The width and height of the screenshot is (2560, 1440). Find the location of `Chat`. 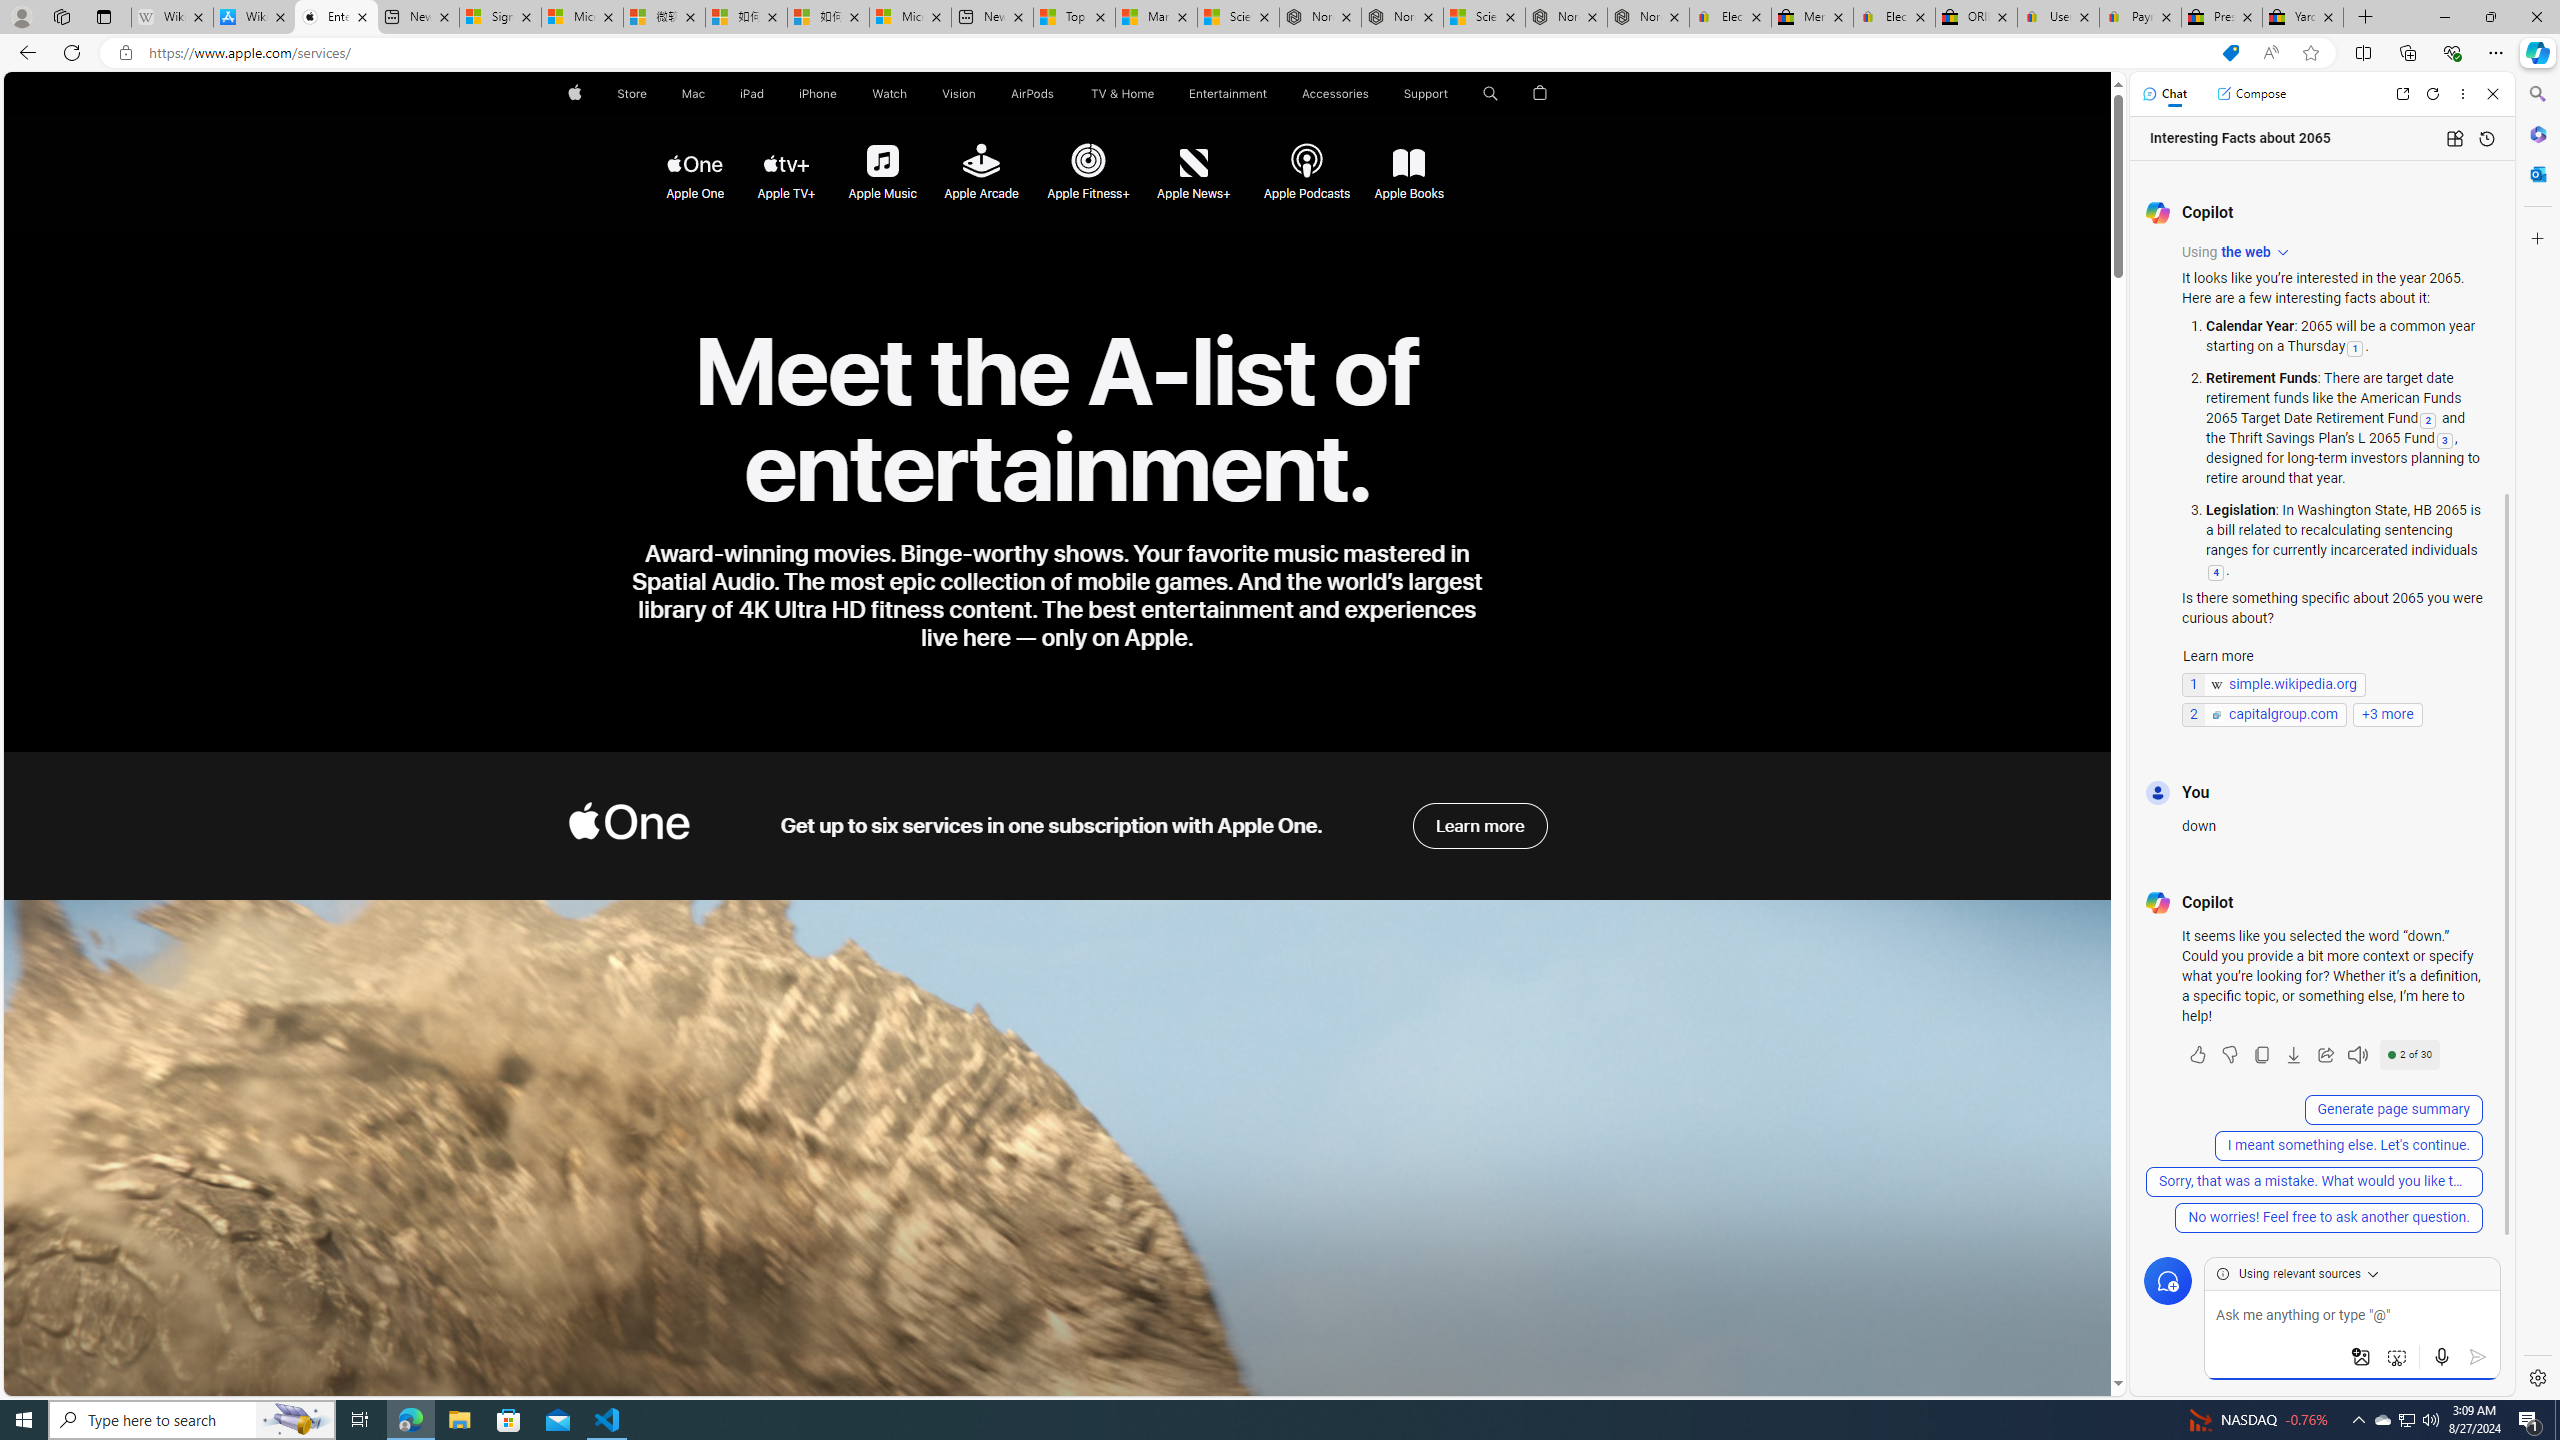

Chat is located at coordinates (2165, 93).